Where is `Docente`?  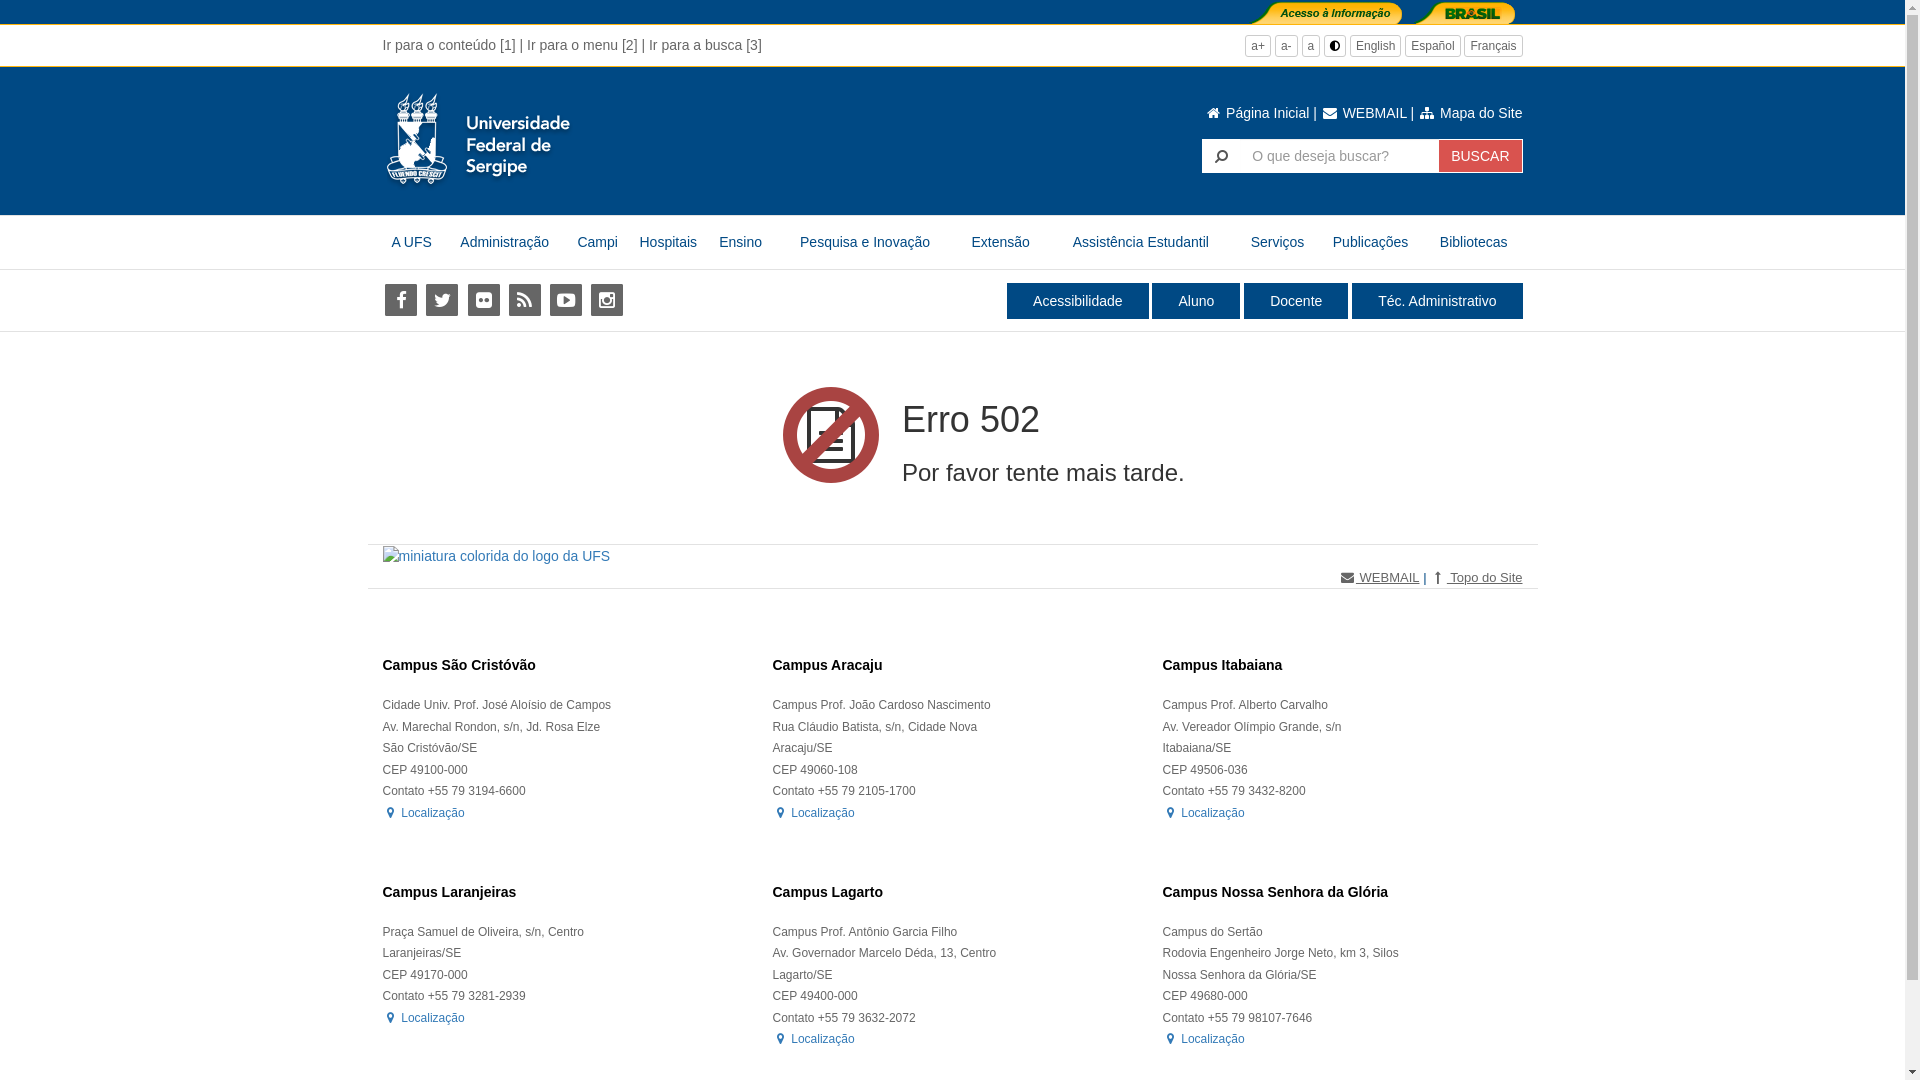
Docente is located at coordinates (1296, 301).